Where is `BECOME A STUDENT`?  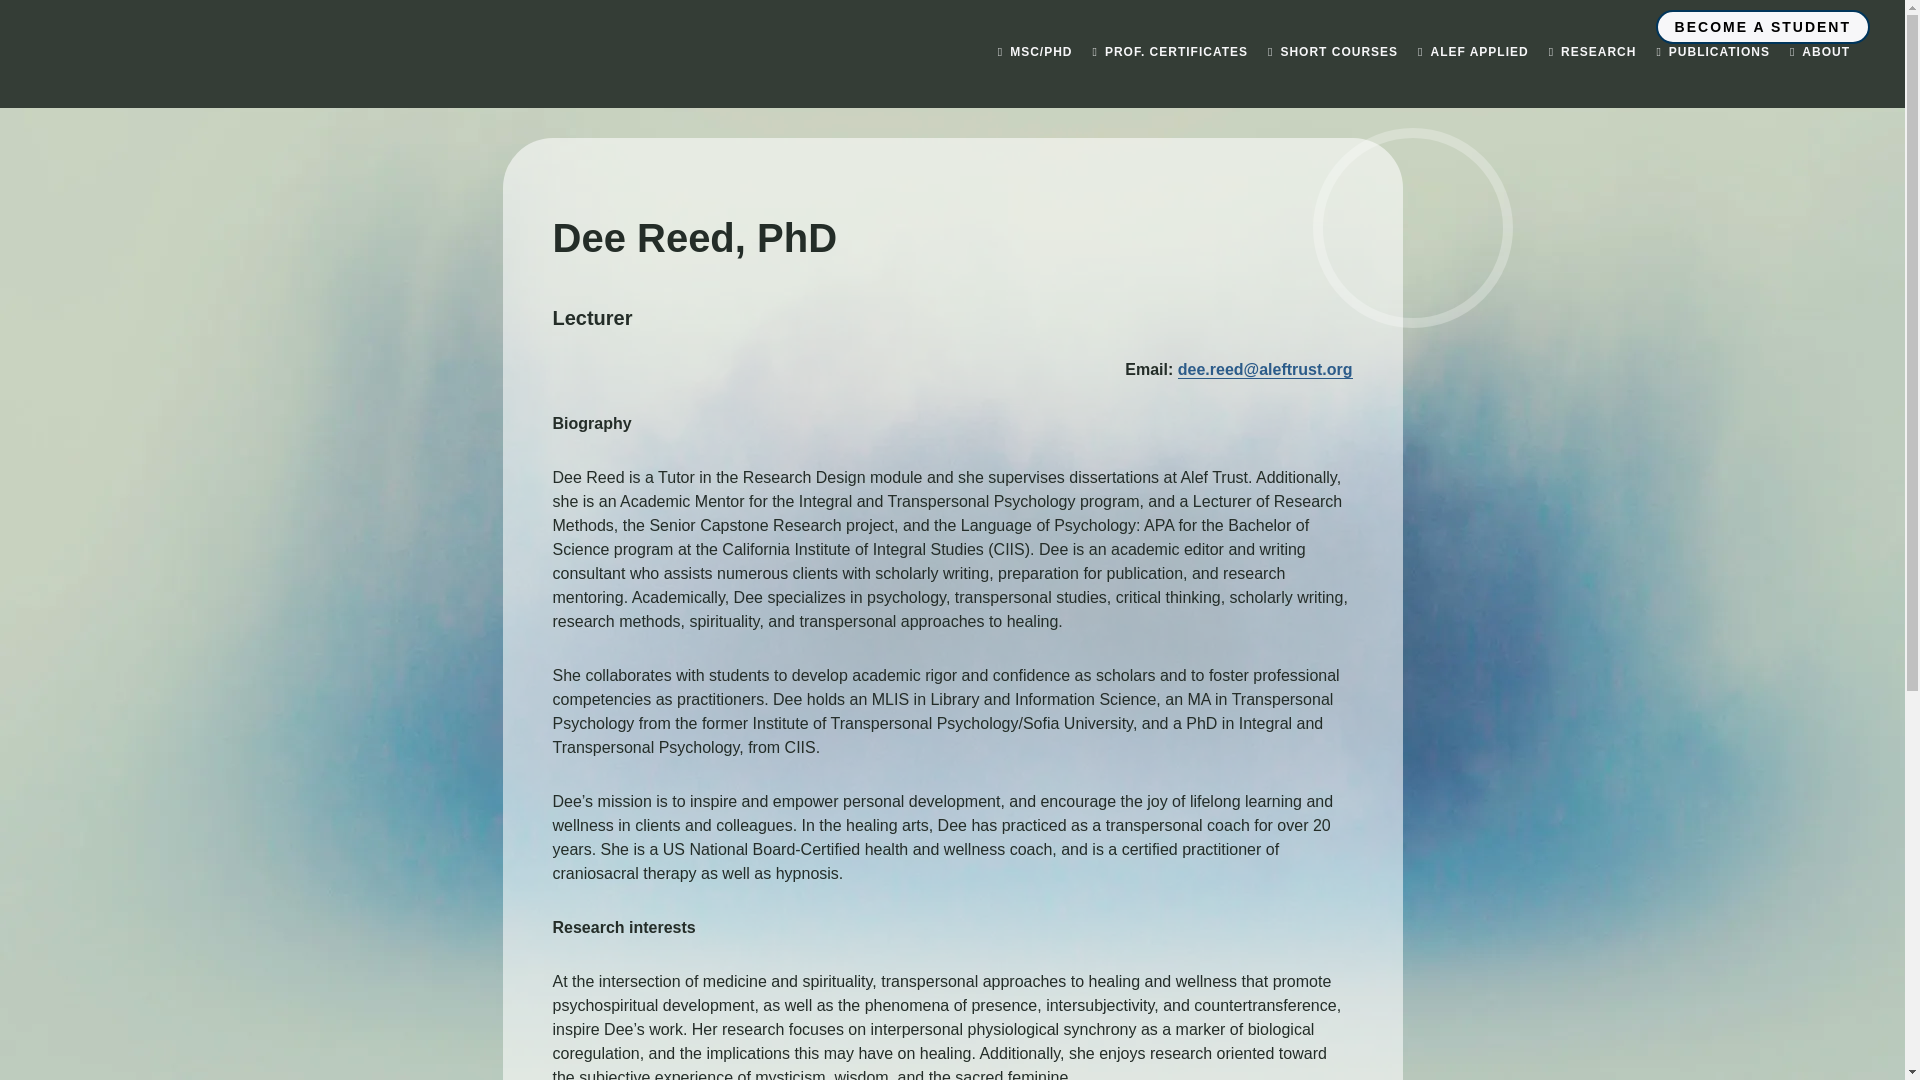
BECOME A STUDENT is located at coordinates (1762, 26).